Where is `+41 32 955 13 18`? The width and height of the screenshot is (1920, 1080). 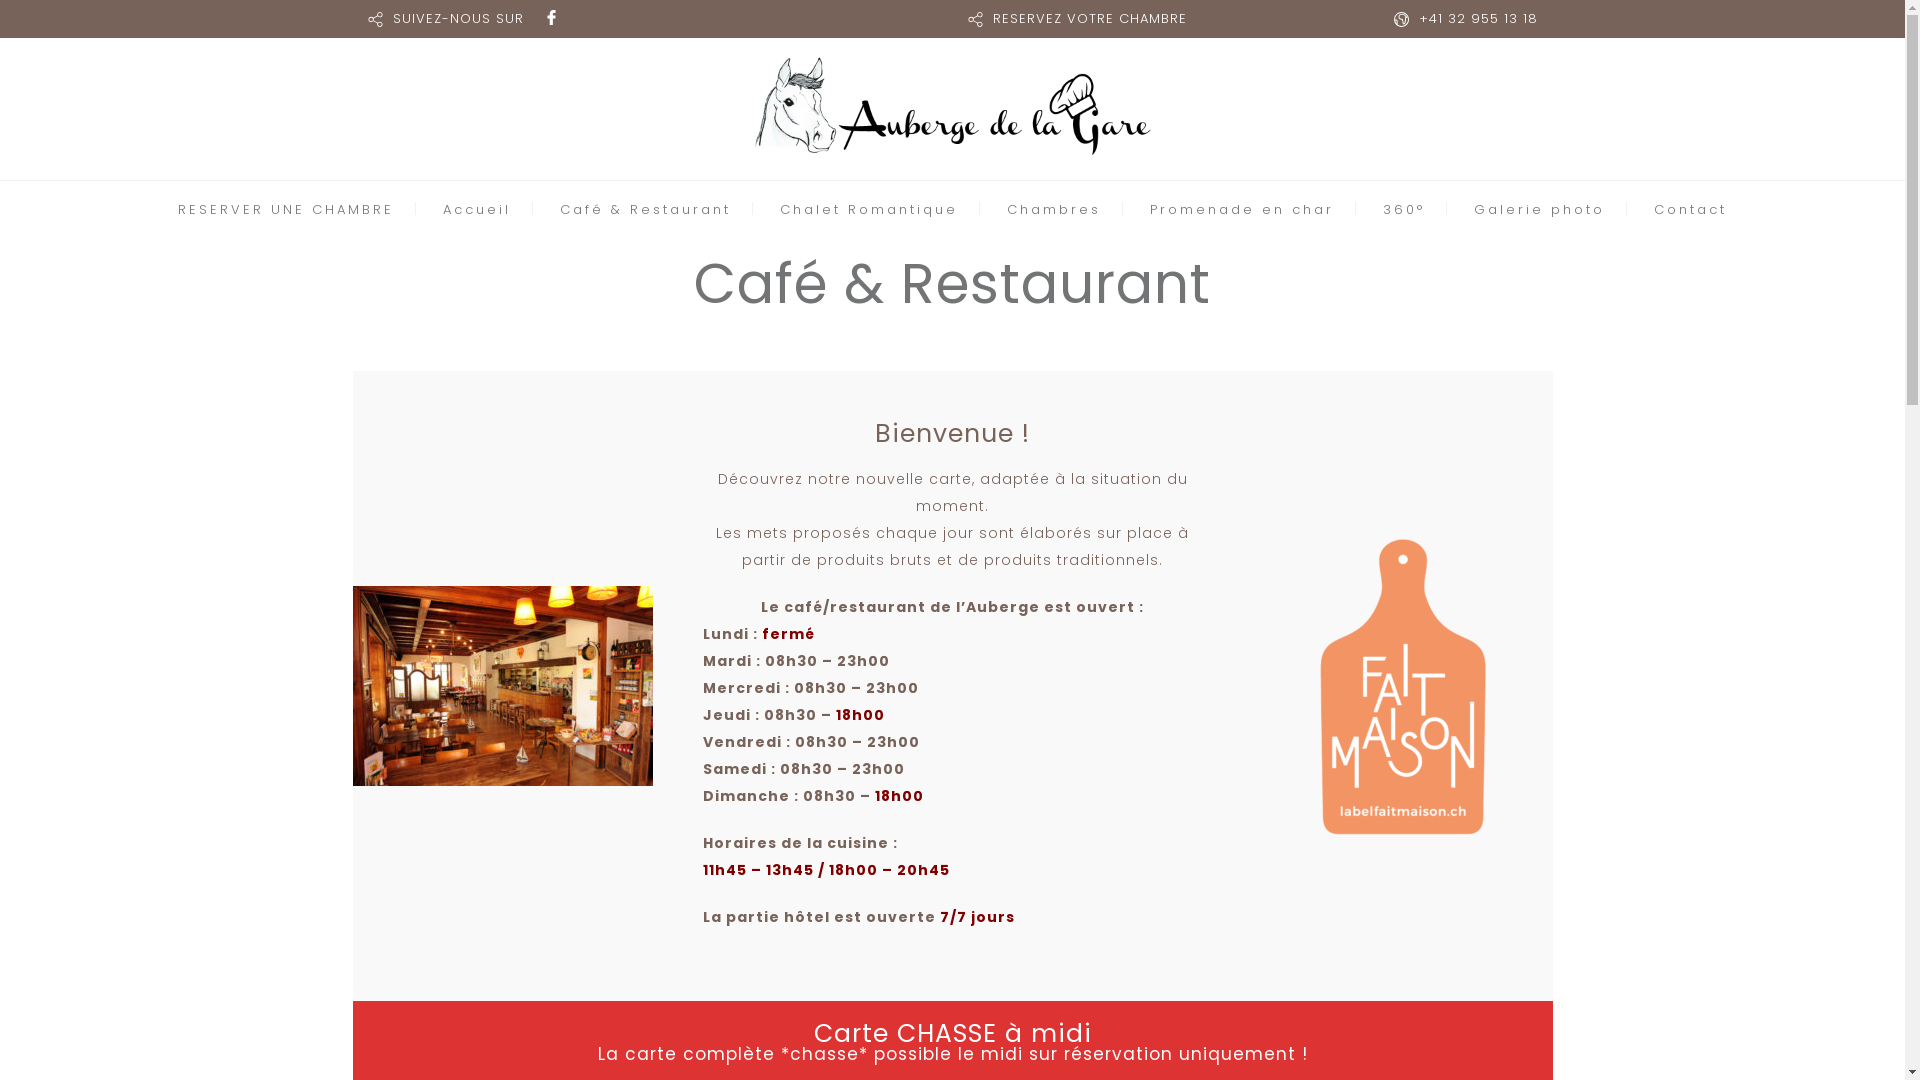
+41 32 955 13 18 is located at coordinates (1478, 18).